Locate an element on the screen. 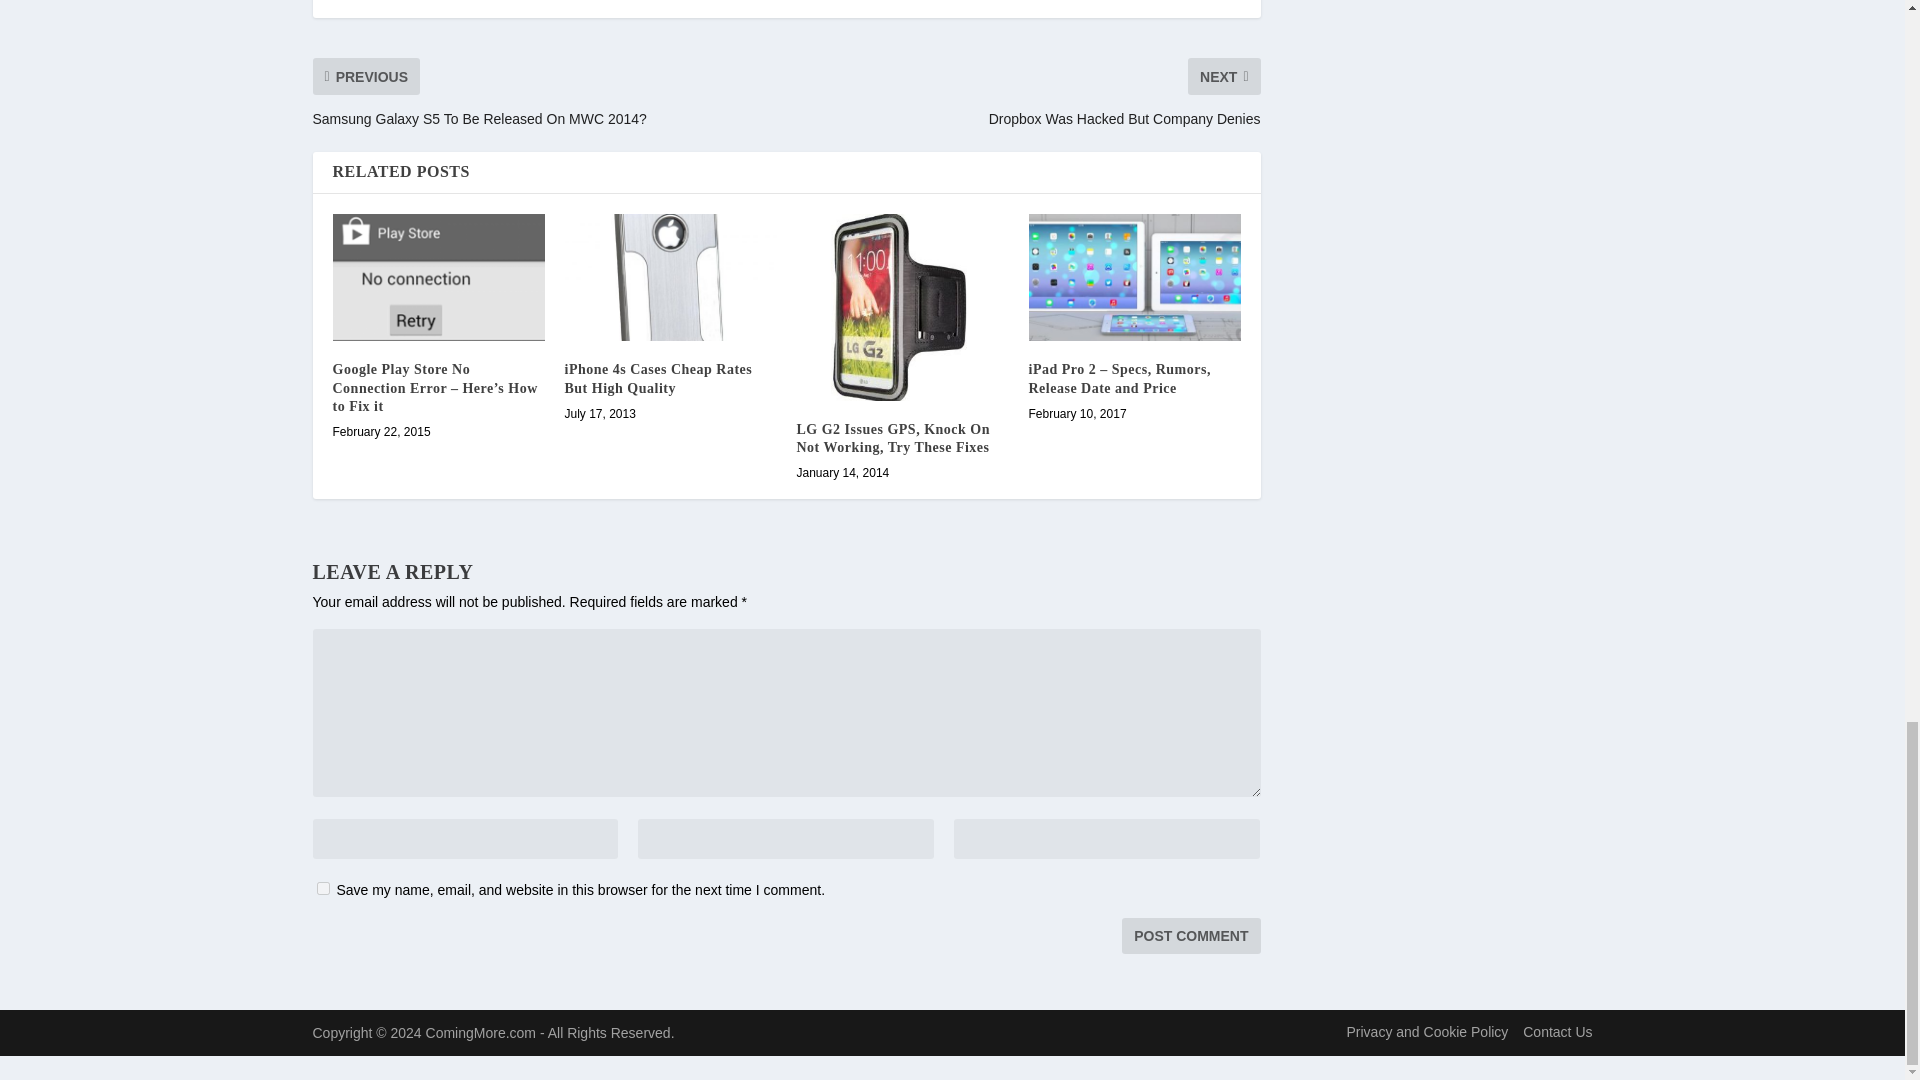 Image resolution: width=1920 pixels, height=1080 pixels. Post Comment is located at coordinates (1190, 936).